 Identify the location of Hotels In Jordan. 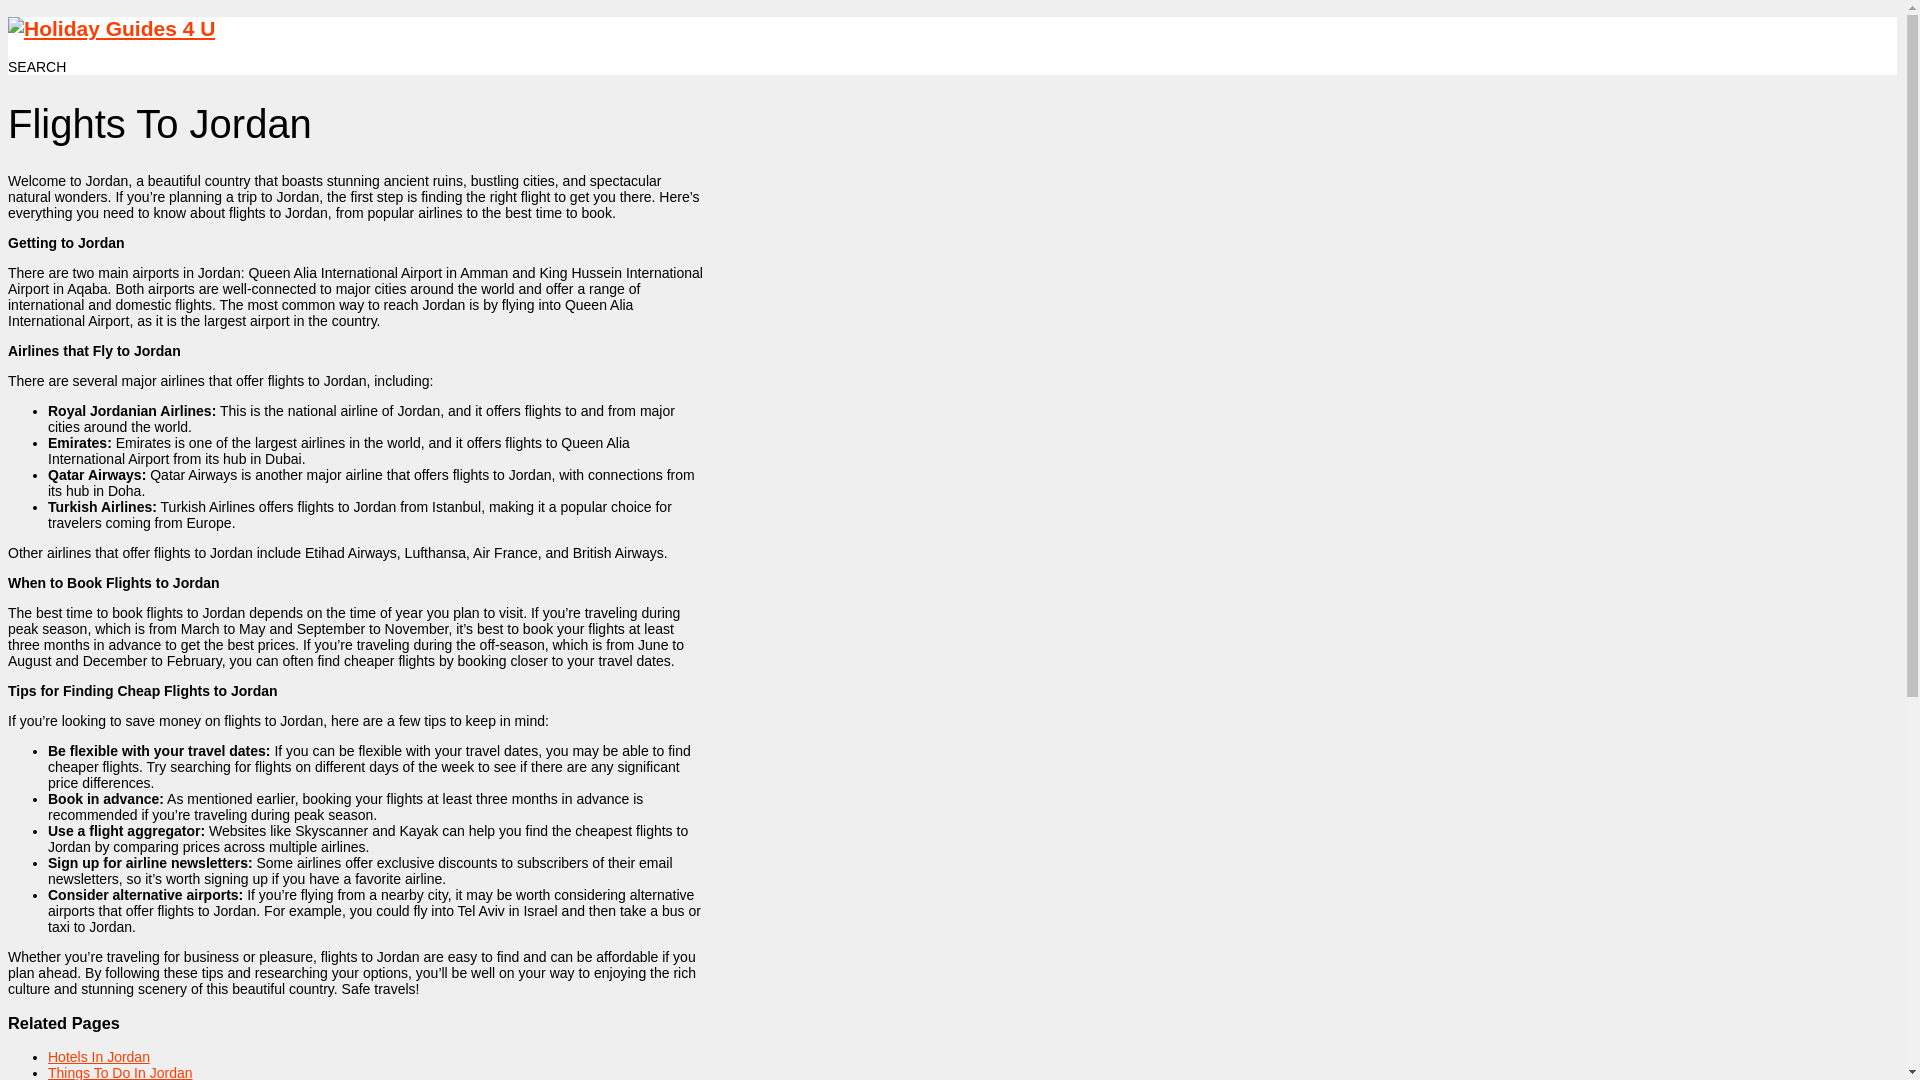
(98, 1056).